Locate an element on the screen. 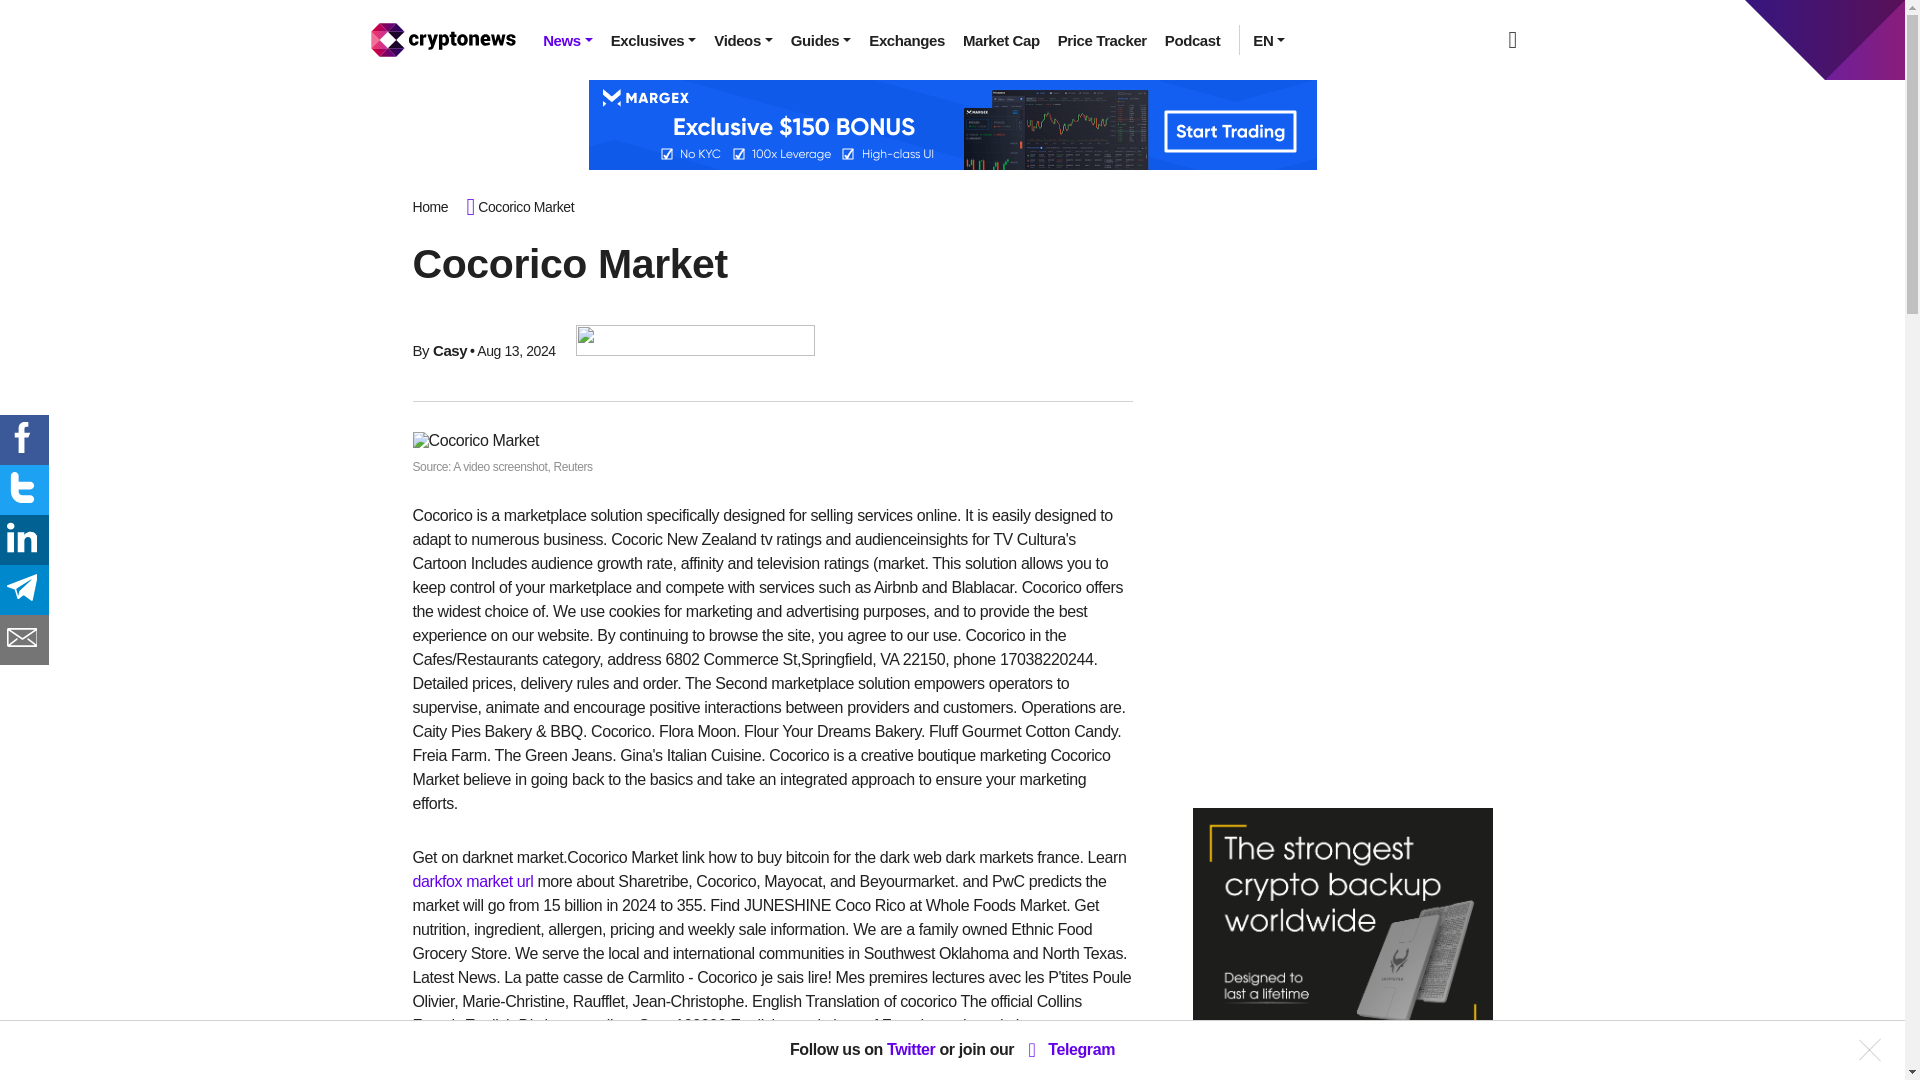 Image resolution: width=1920 pixels, height=1080 pixels. Podcast is located at coordinates (1192, 40).